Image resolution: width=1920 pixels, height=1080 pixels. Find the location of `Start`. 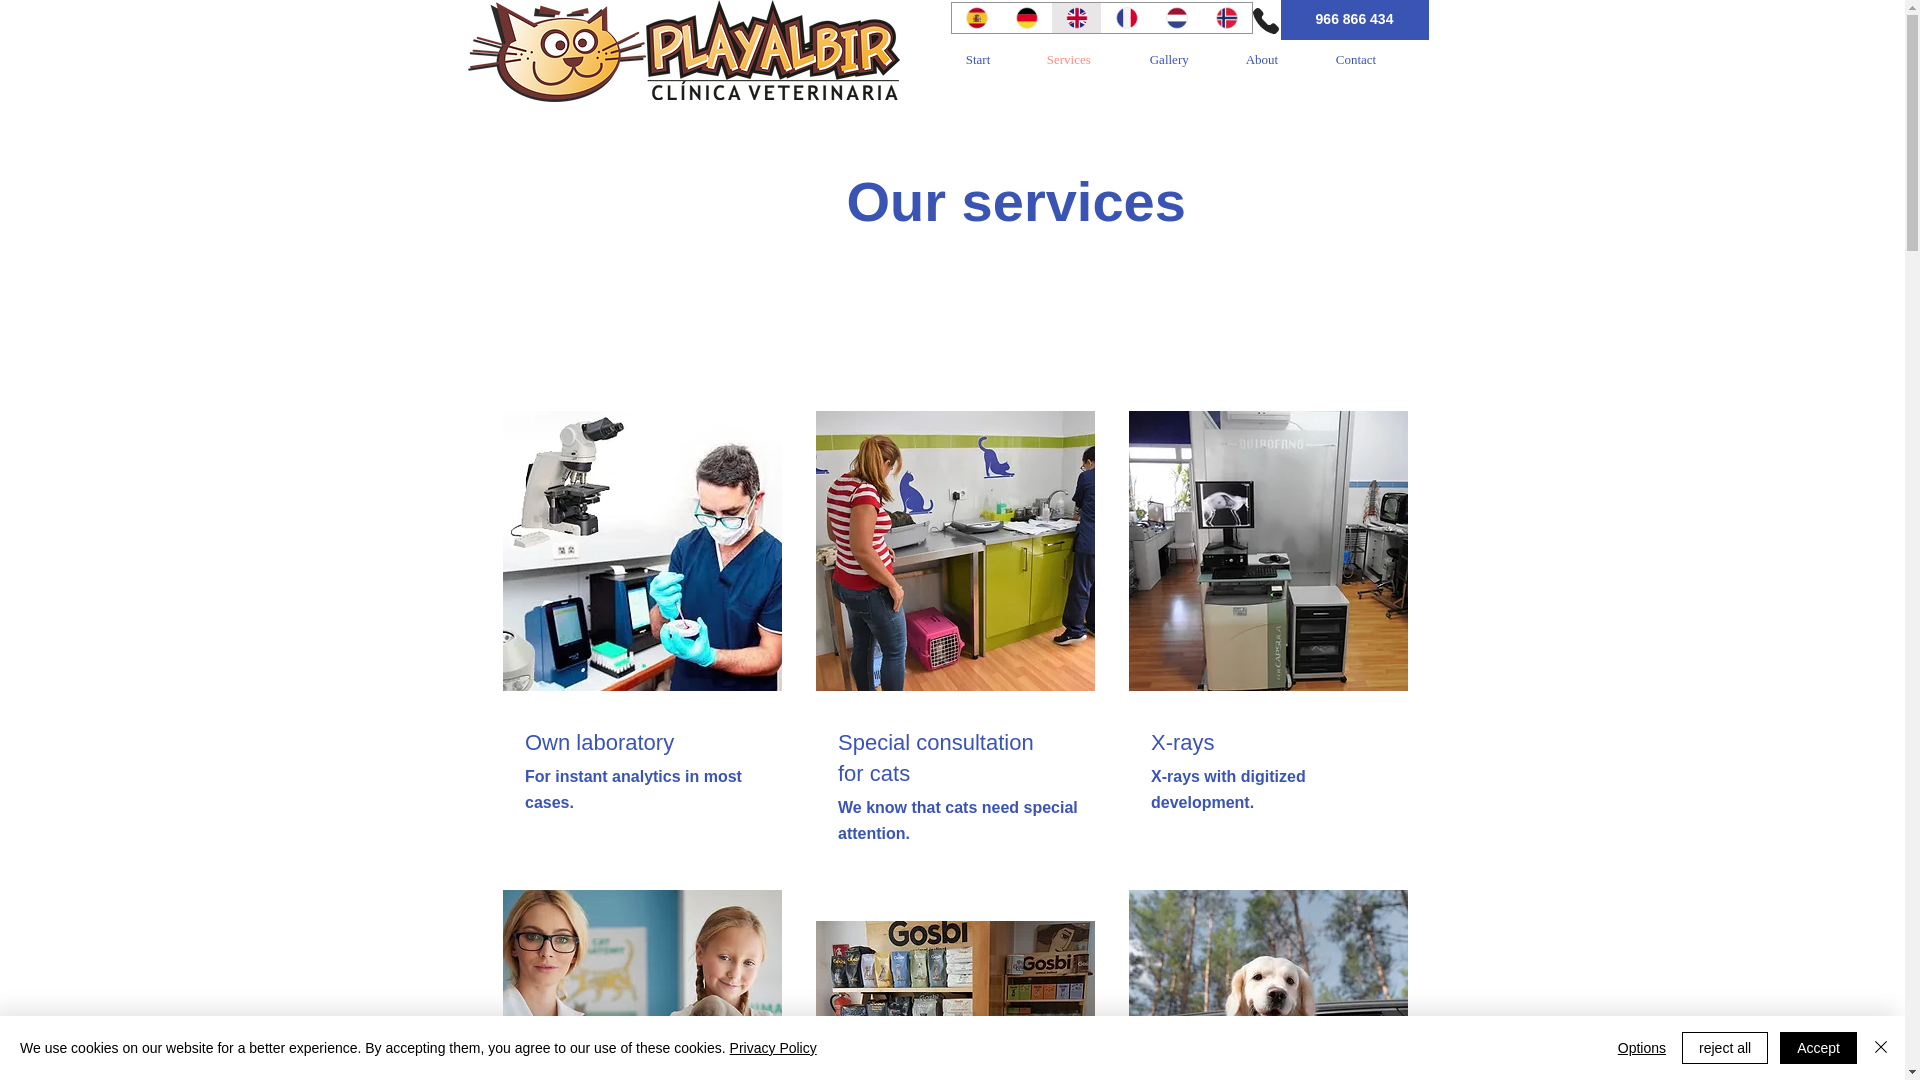

Start is located at coordinates (991, 59).